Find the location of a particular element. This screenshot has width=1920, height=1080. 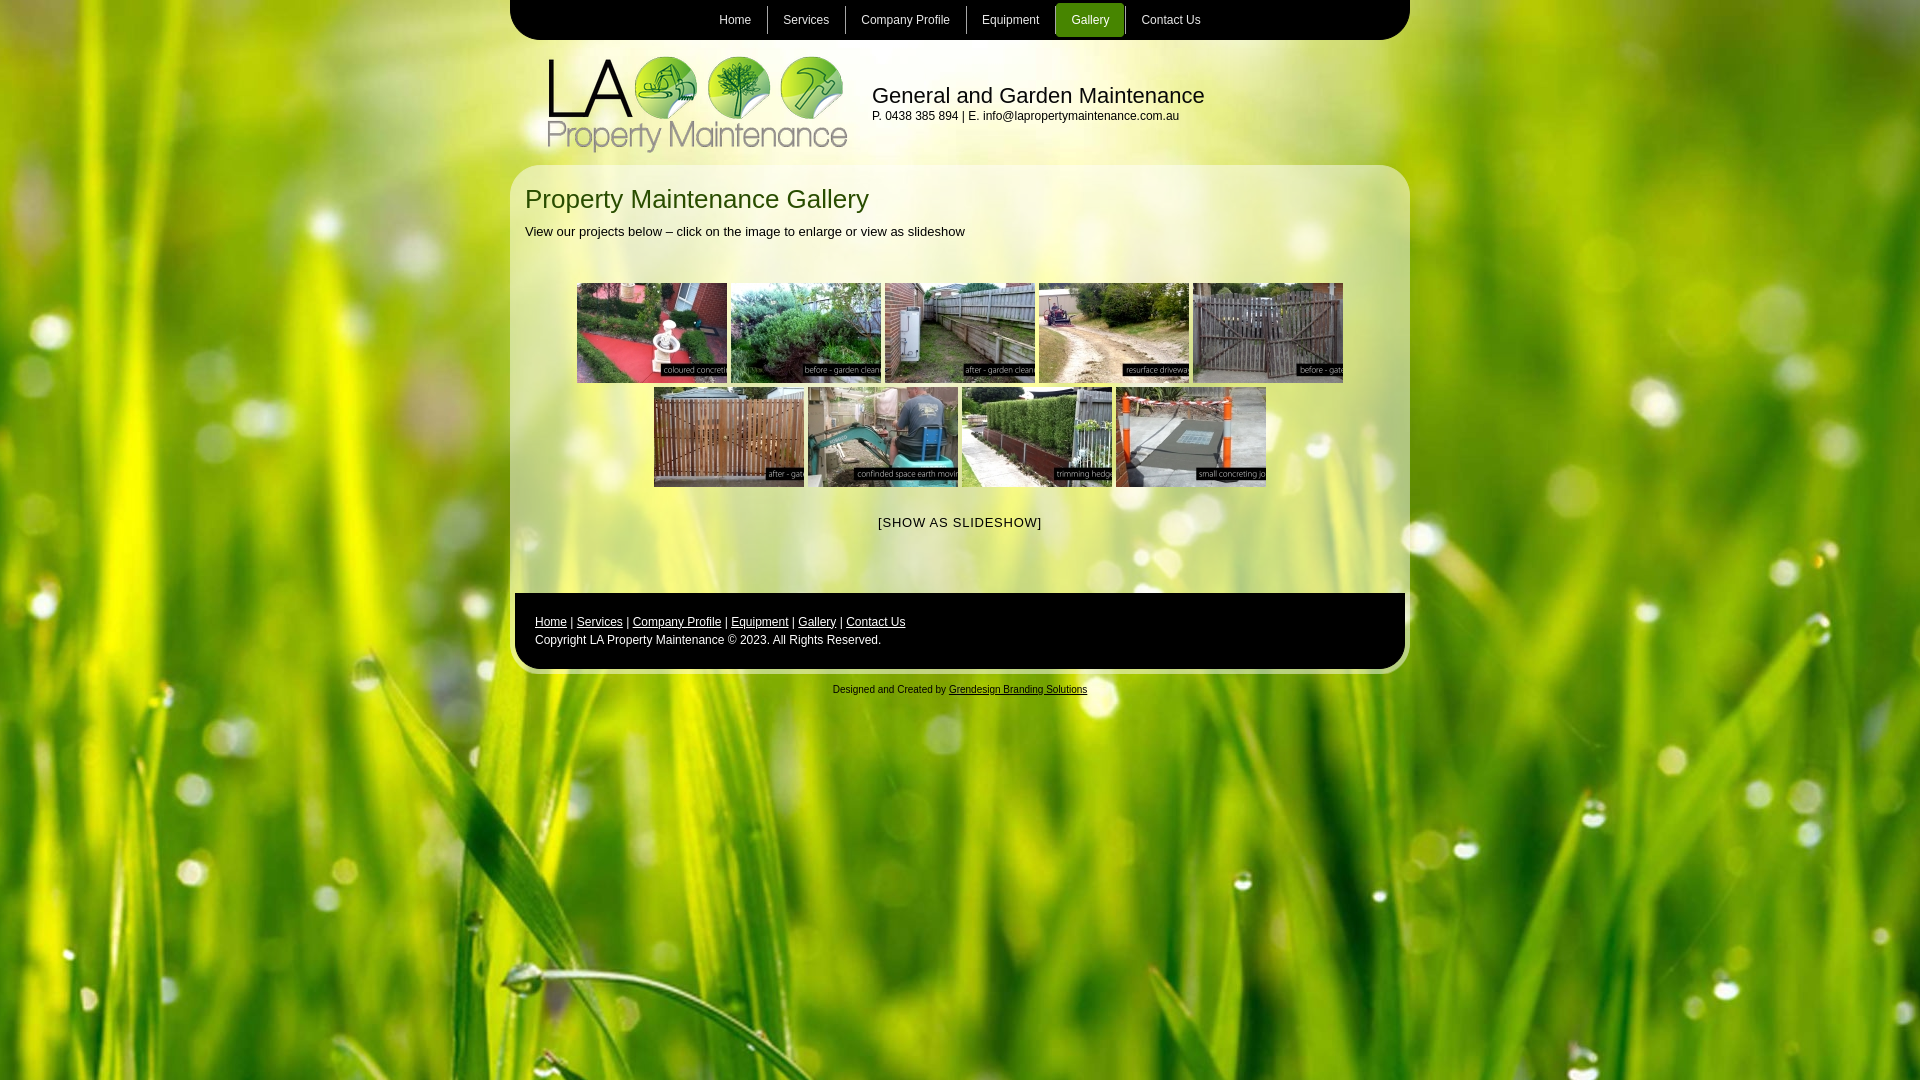

Gallery is located at coordinates (817, 621).